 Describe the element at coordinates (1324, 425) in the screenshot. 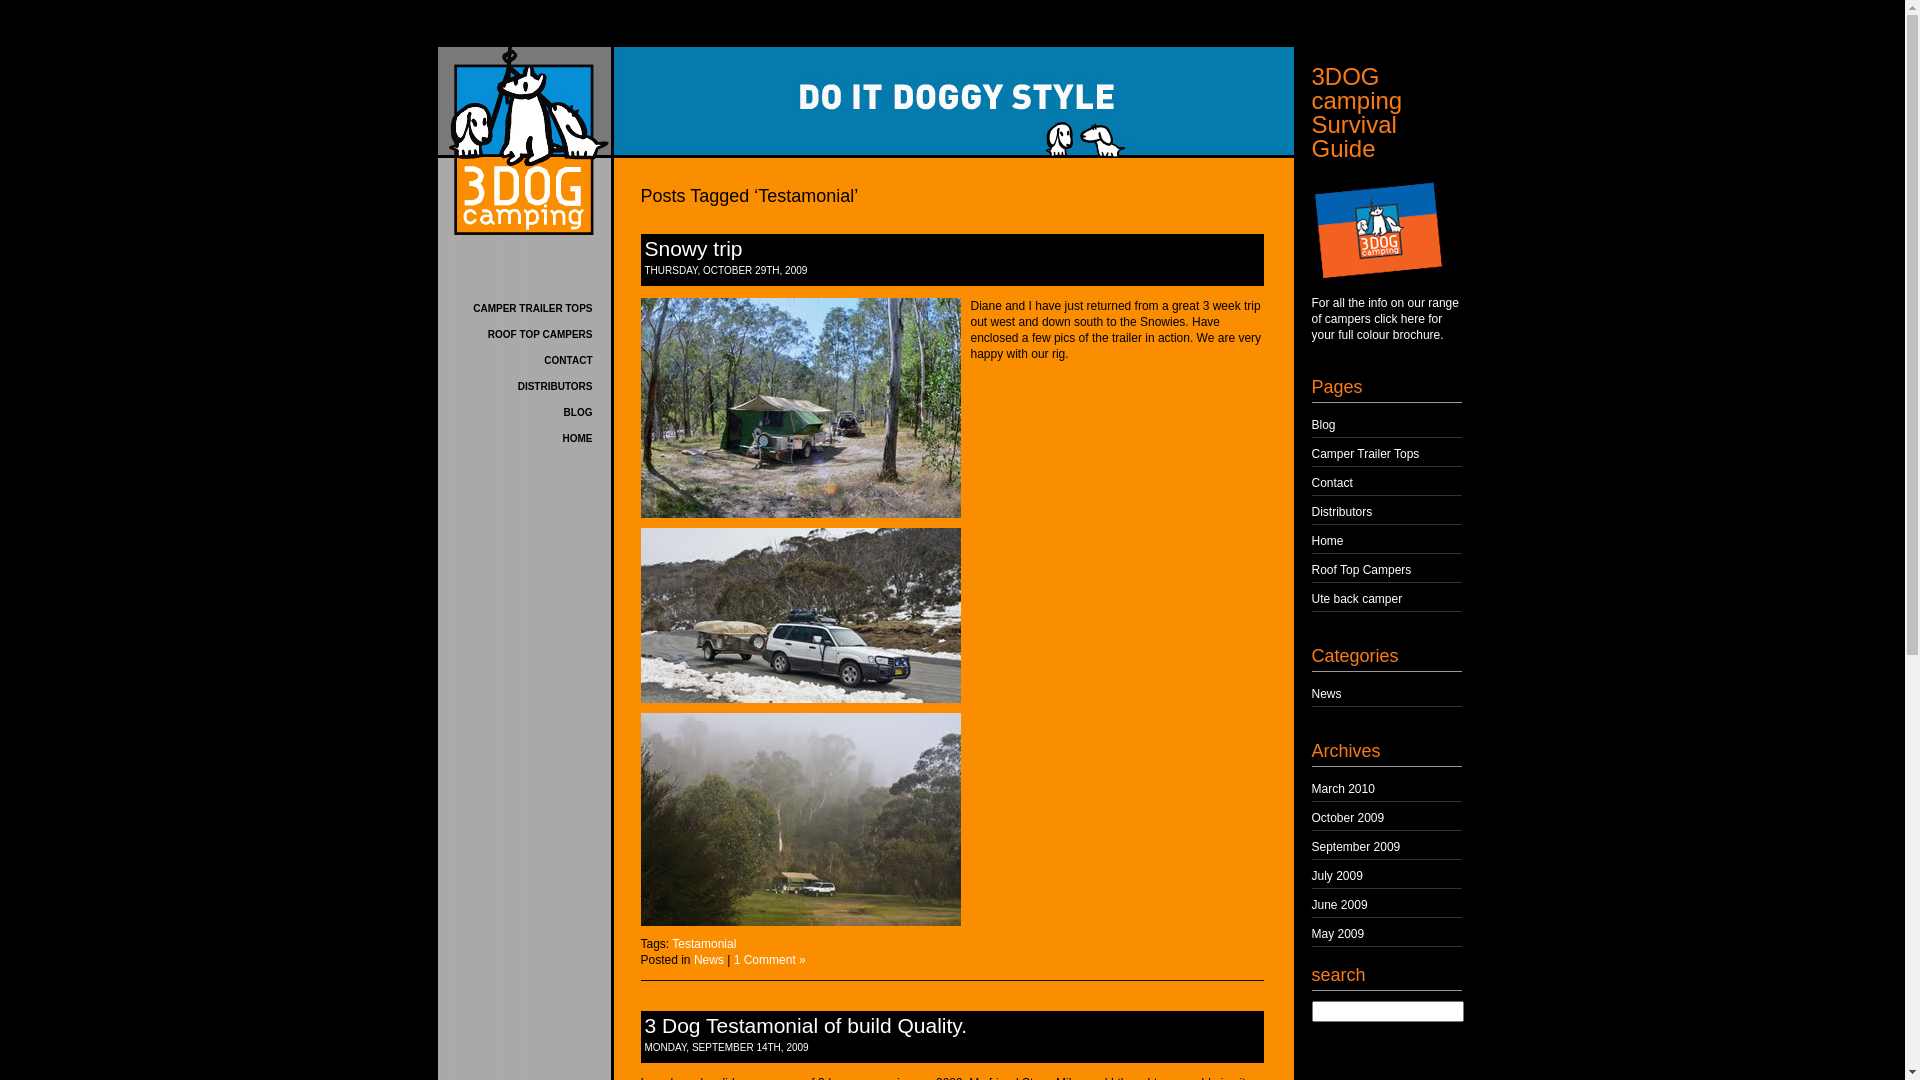

I see `Blog` at that location.